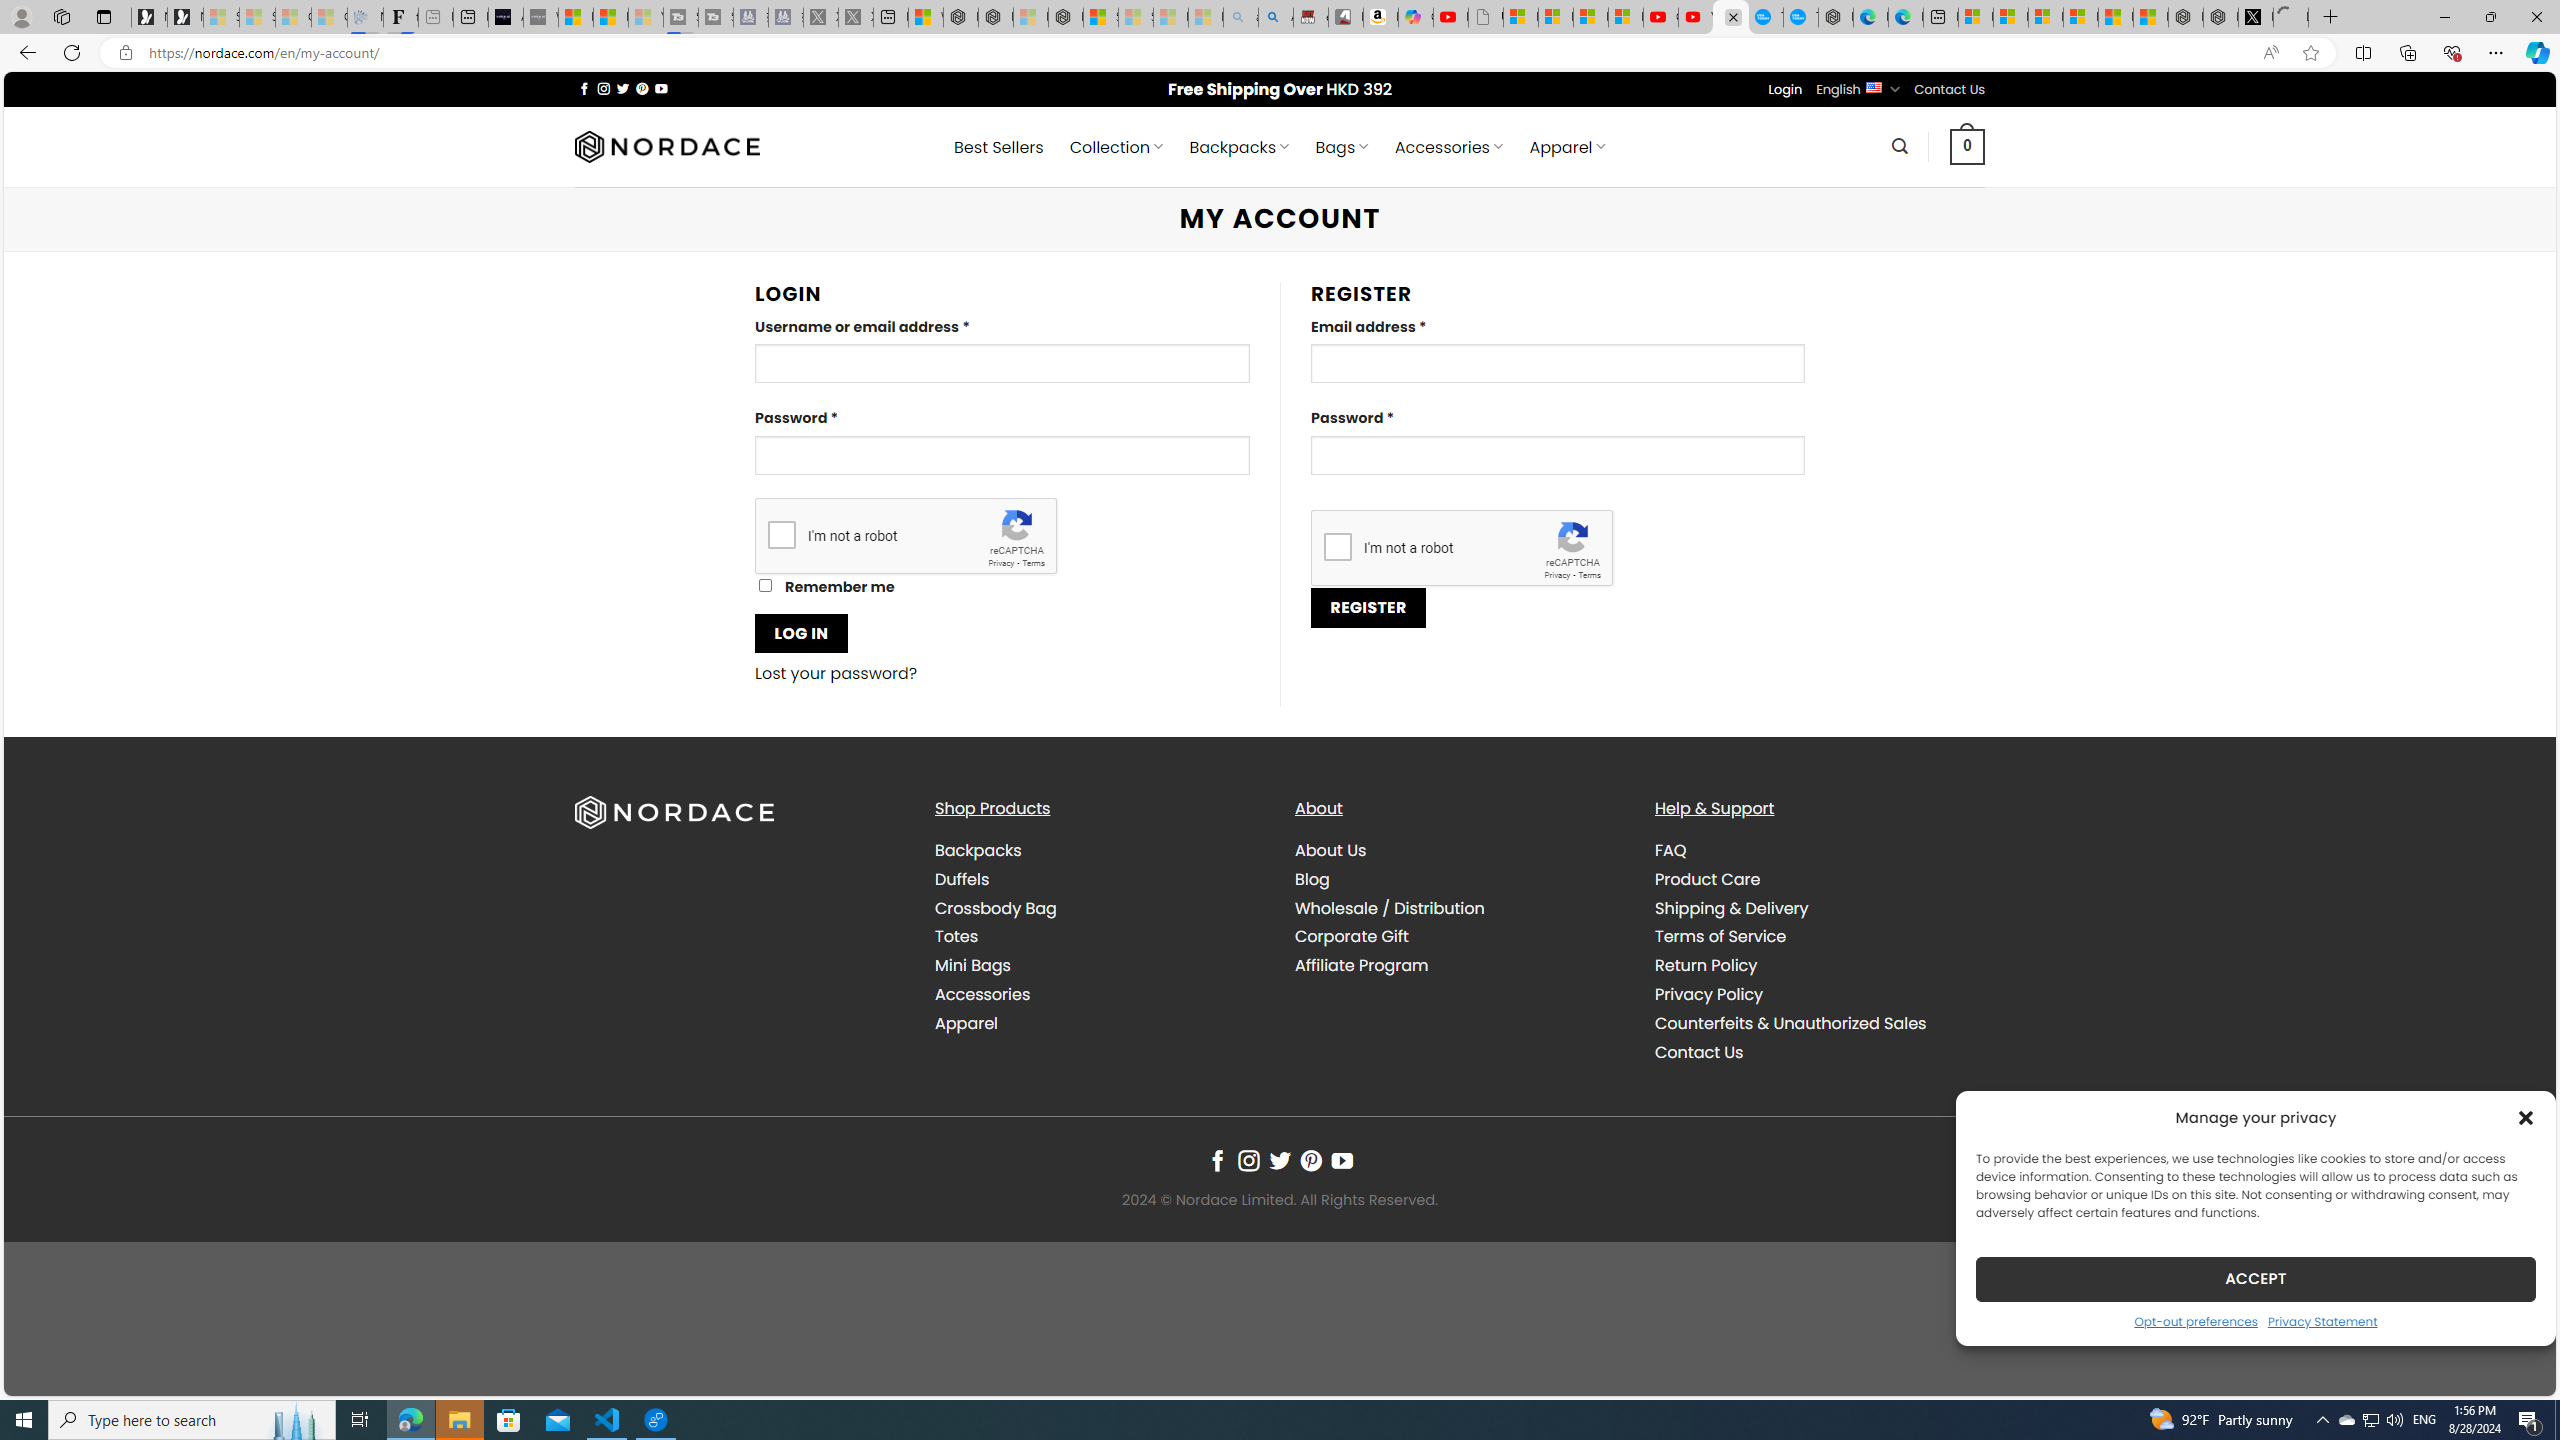  What do you see at coordinates (1818, 994) in the screenshot?
I see `Privacy Policy` at bounding box center [1818, 994].